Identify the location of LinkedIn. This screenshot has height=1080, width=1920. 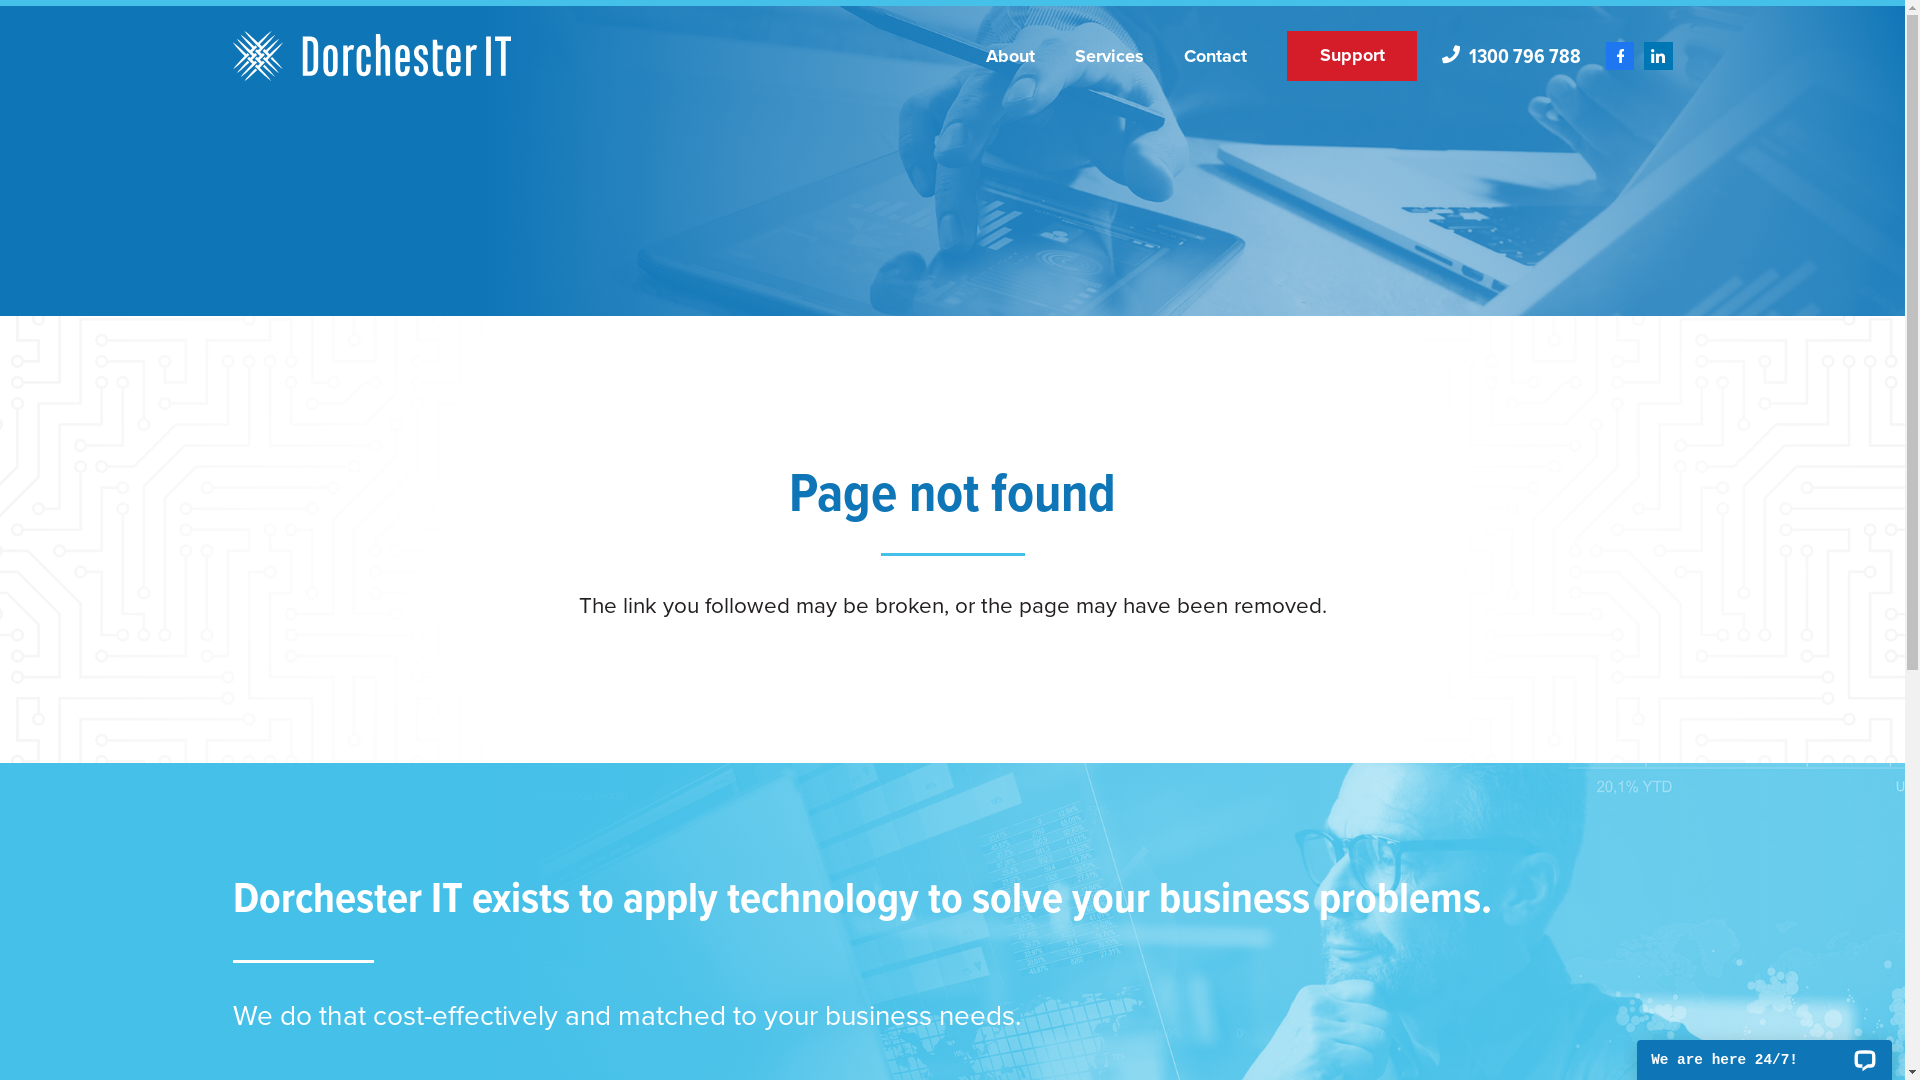
(1658, 56).